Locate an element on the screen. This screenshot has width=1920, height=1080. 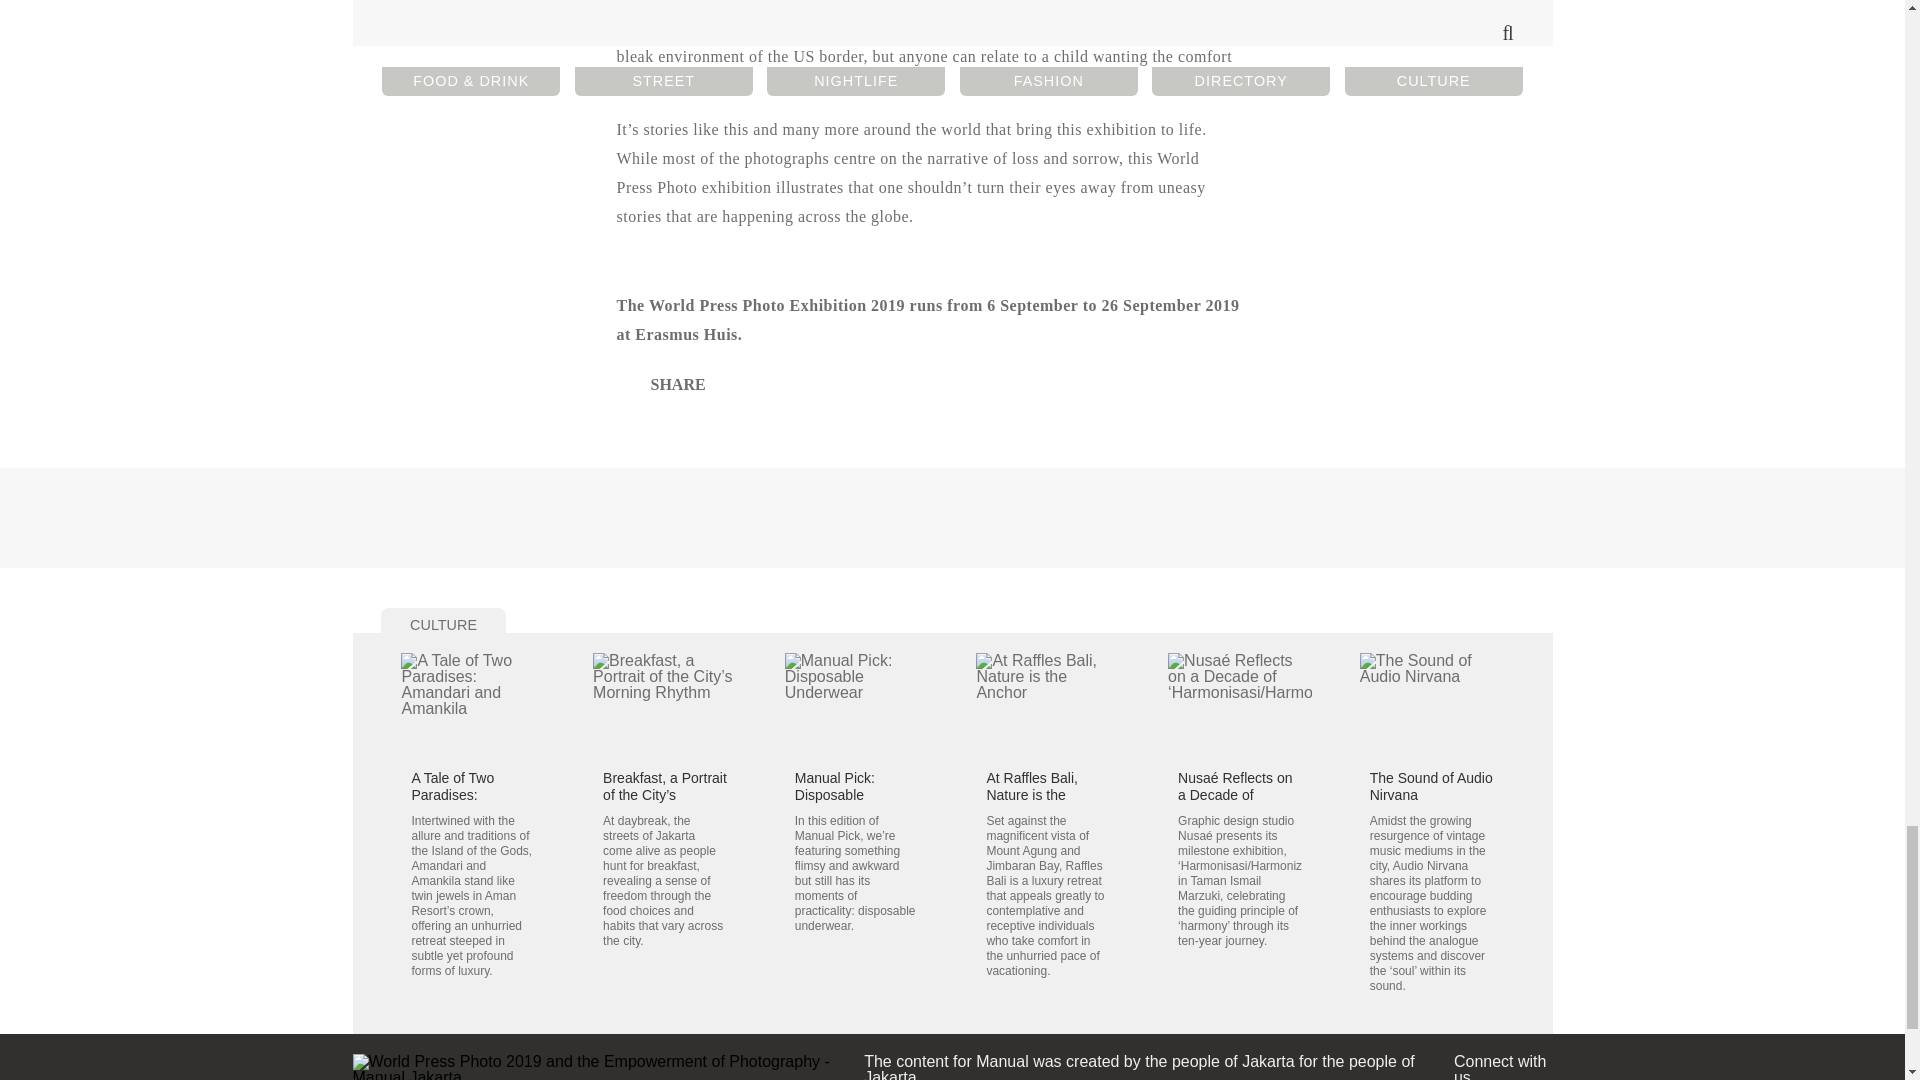
At Raffles Bali, Nature is the Anchor is located at coordinates (1032, 794).